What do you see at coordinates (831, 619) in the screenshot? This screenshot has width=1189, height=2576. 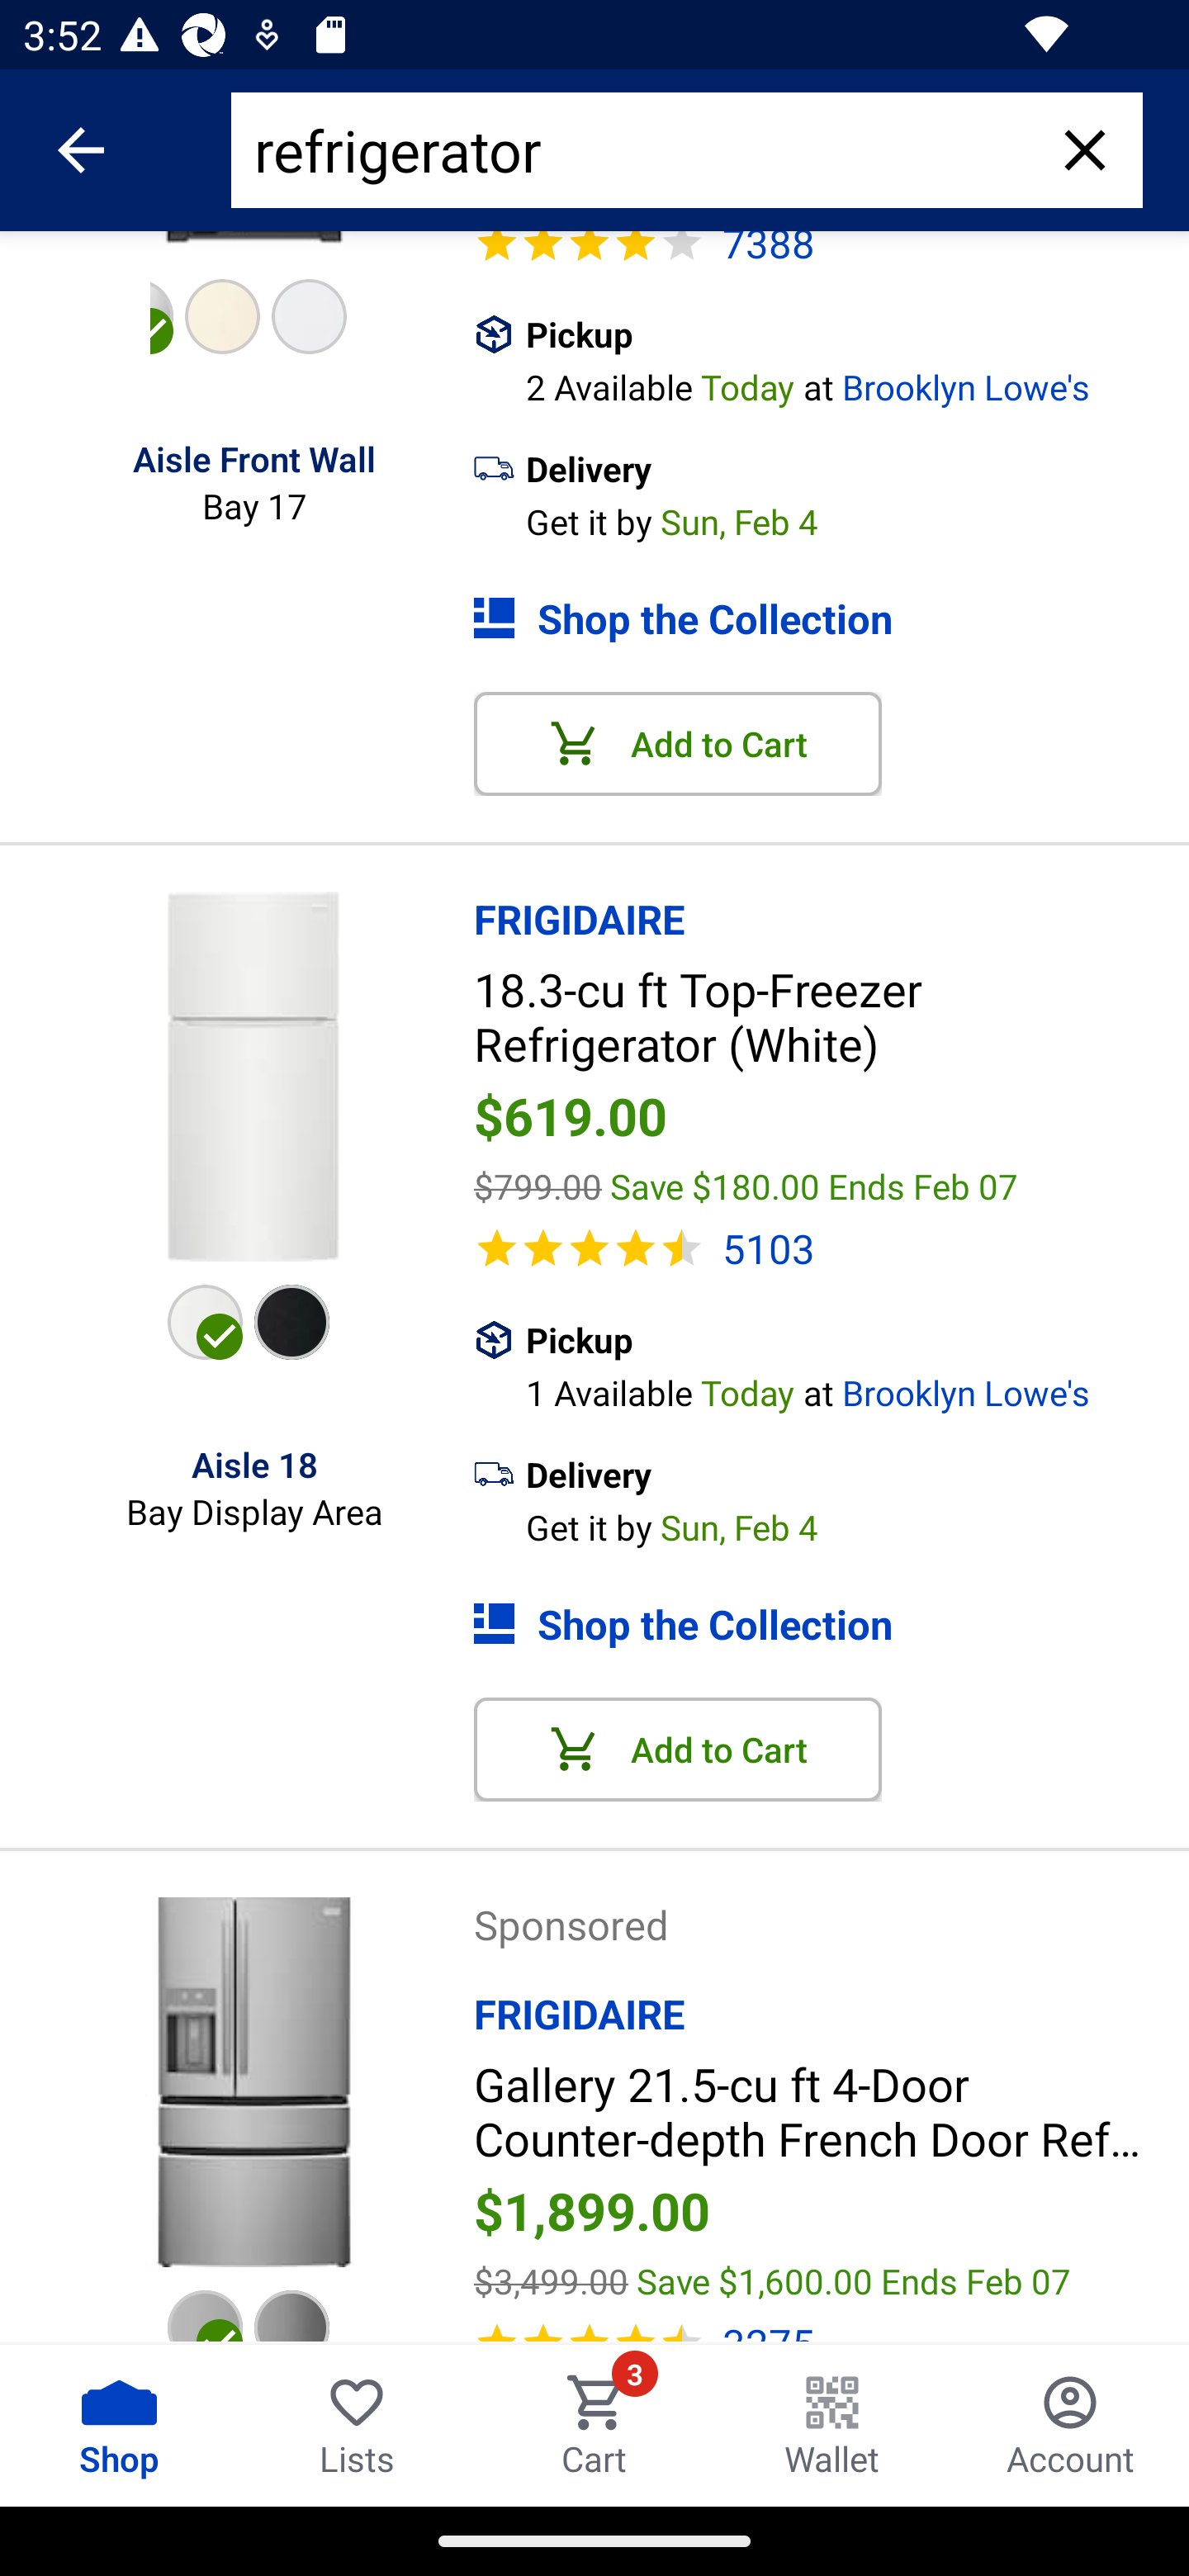 I see `Shop the Collection` at bounding box center [831, 619].